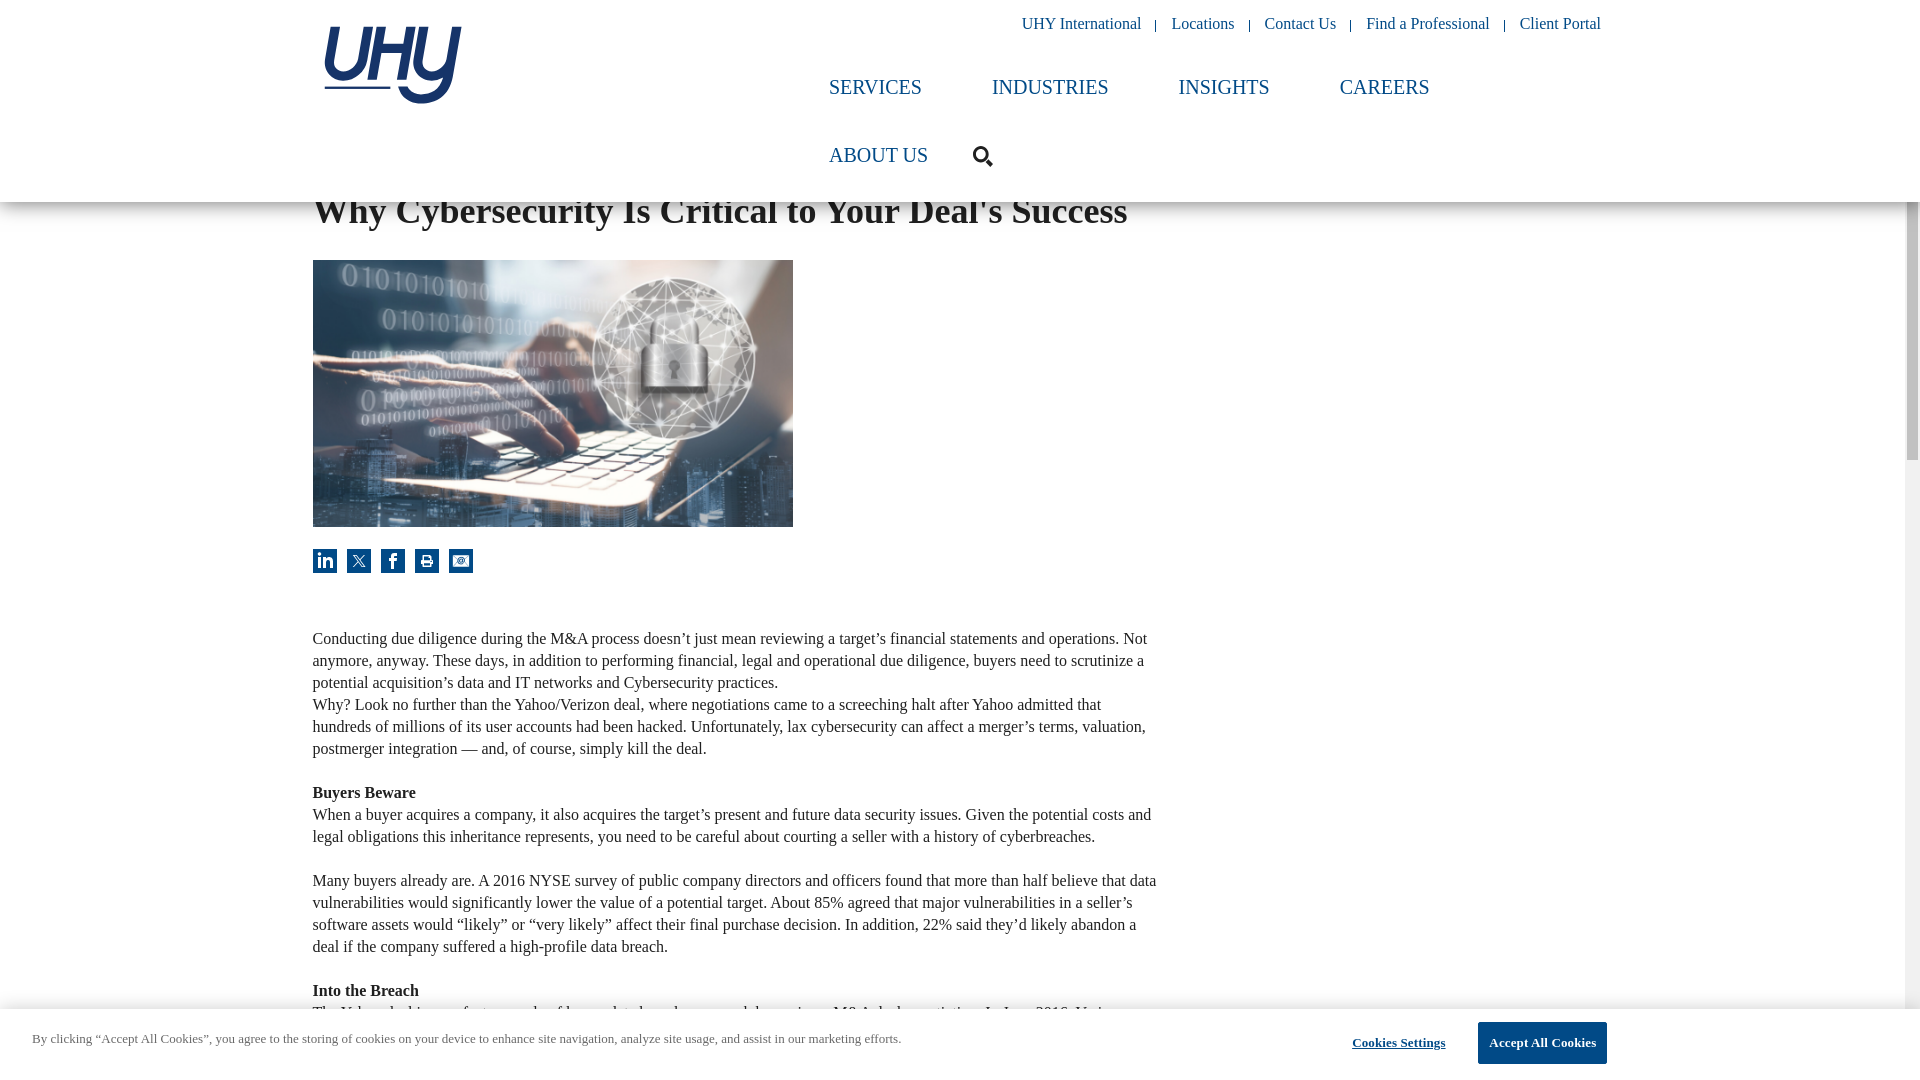 The height and width of the screenshot is (1080, 1920). I want to click on UHY International, so click(1082, 24).